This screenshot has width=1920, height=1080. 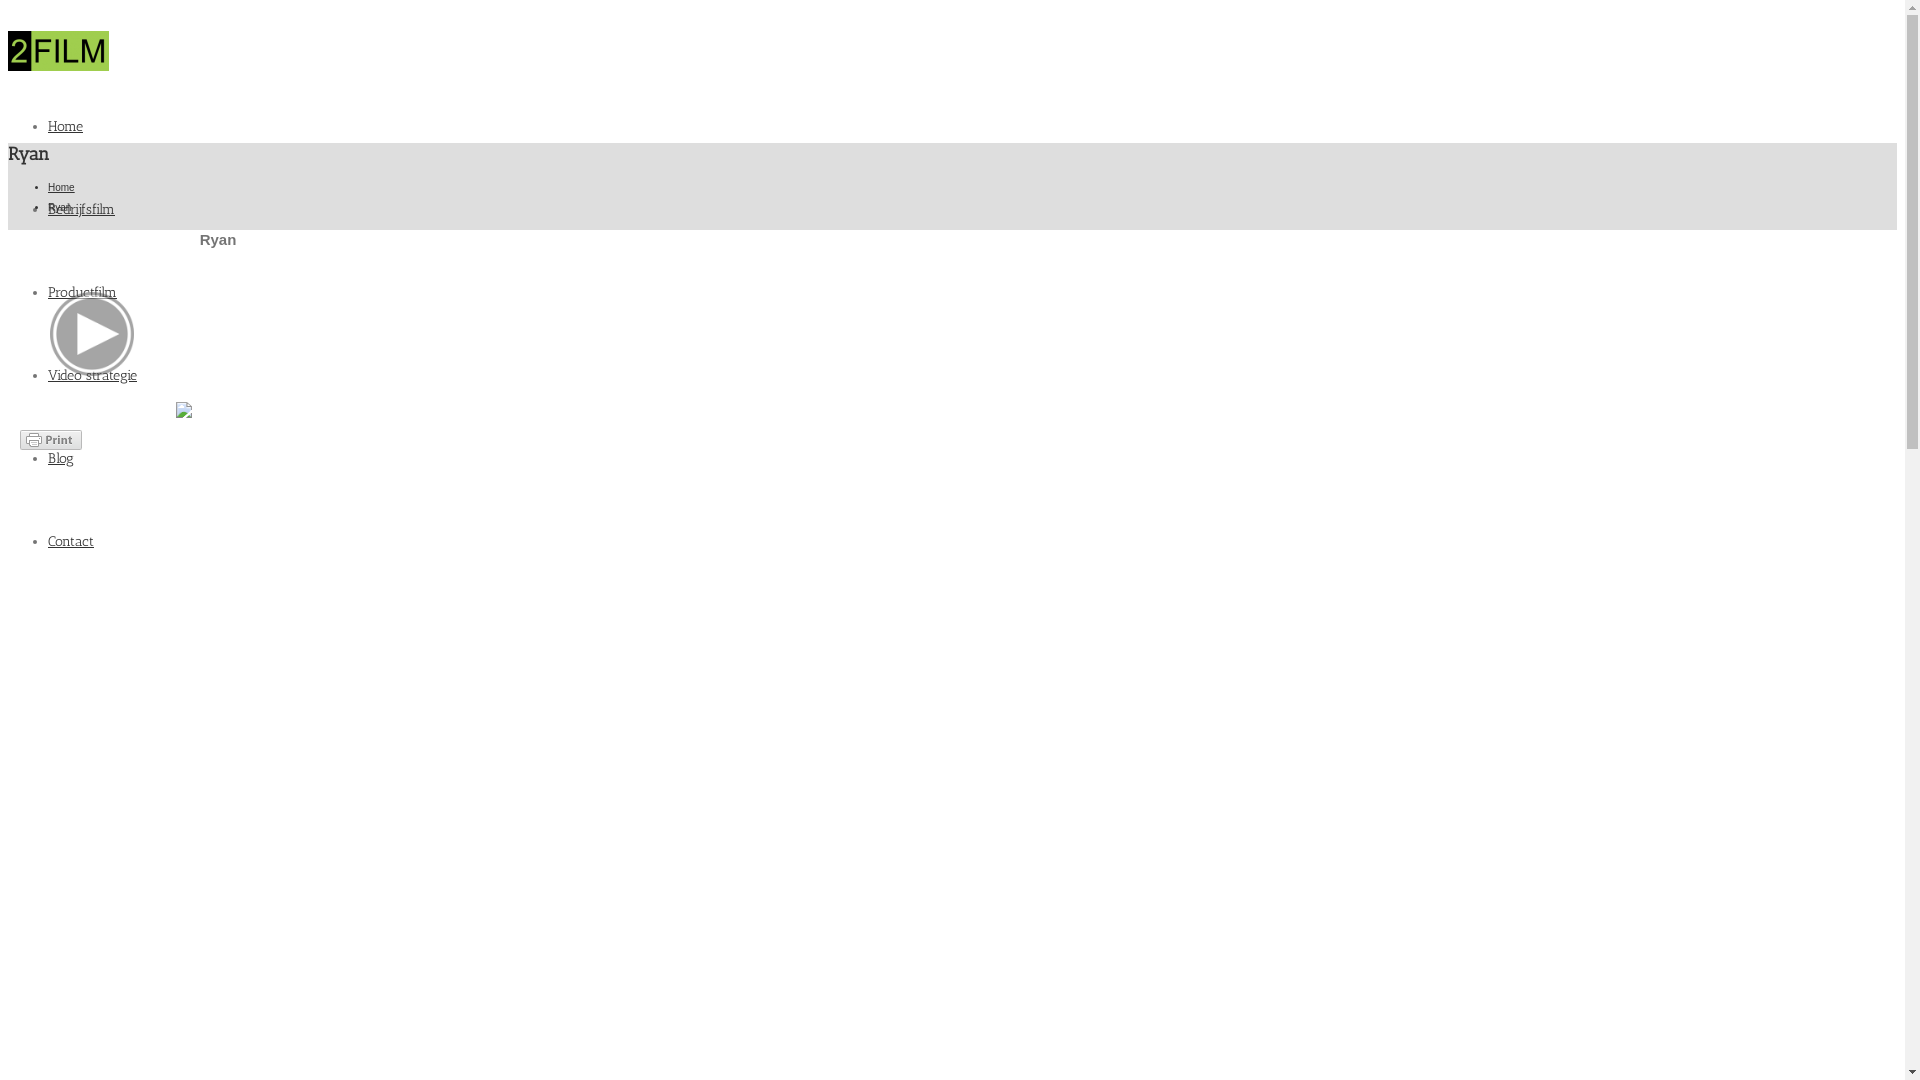 What do you see at coordinates (71, 542) in the screenshot?
I see `Contact` at bounding box center [71, 542].